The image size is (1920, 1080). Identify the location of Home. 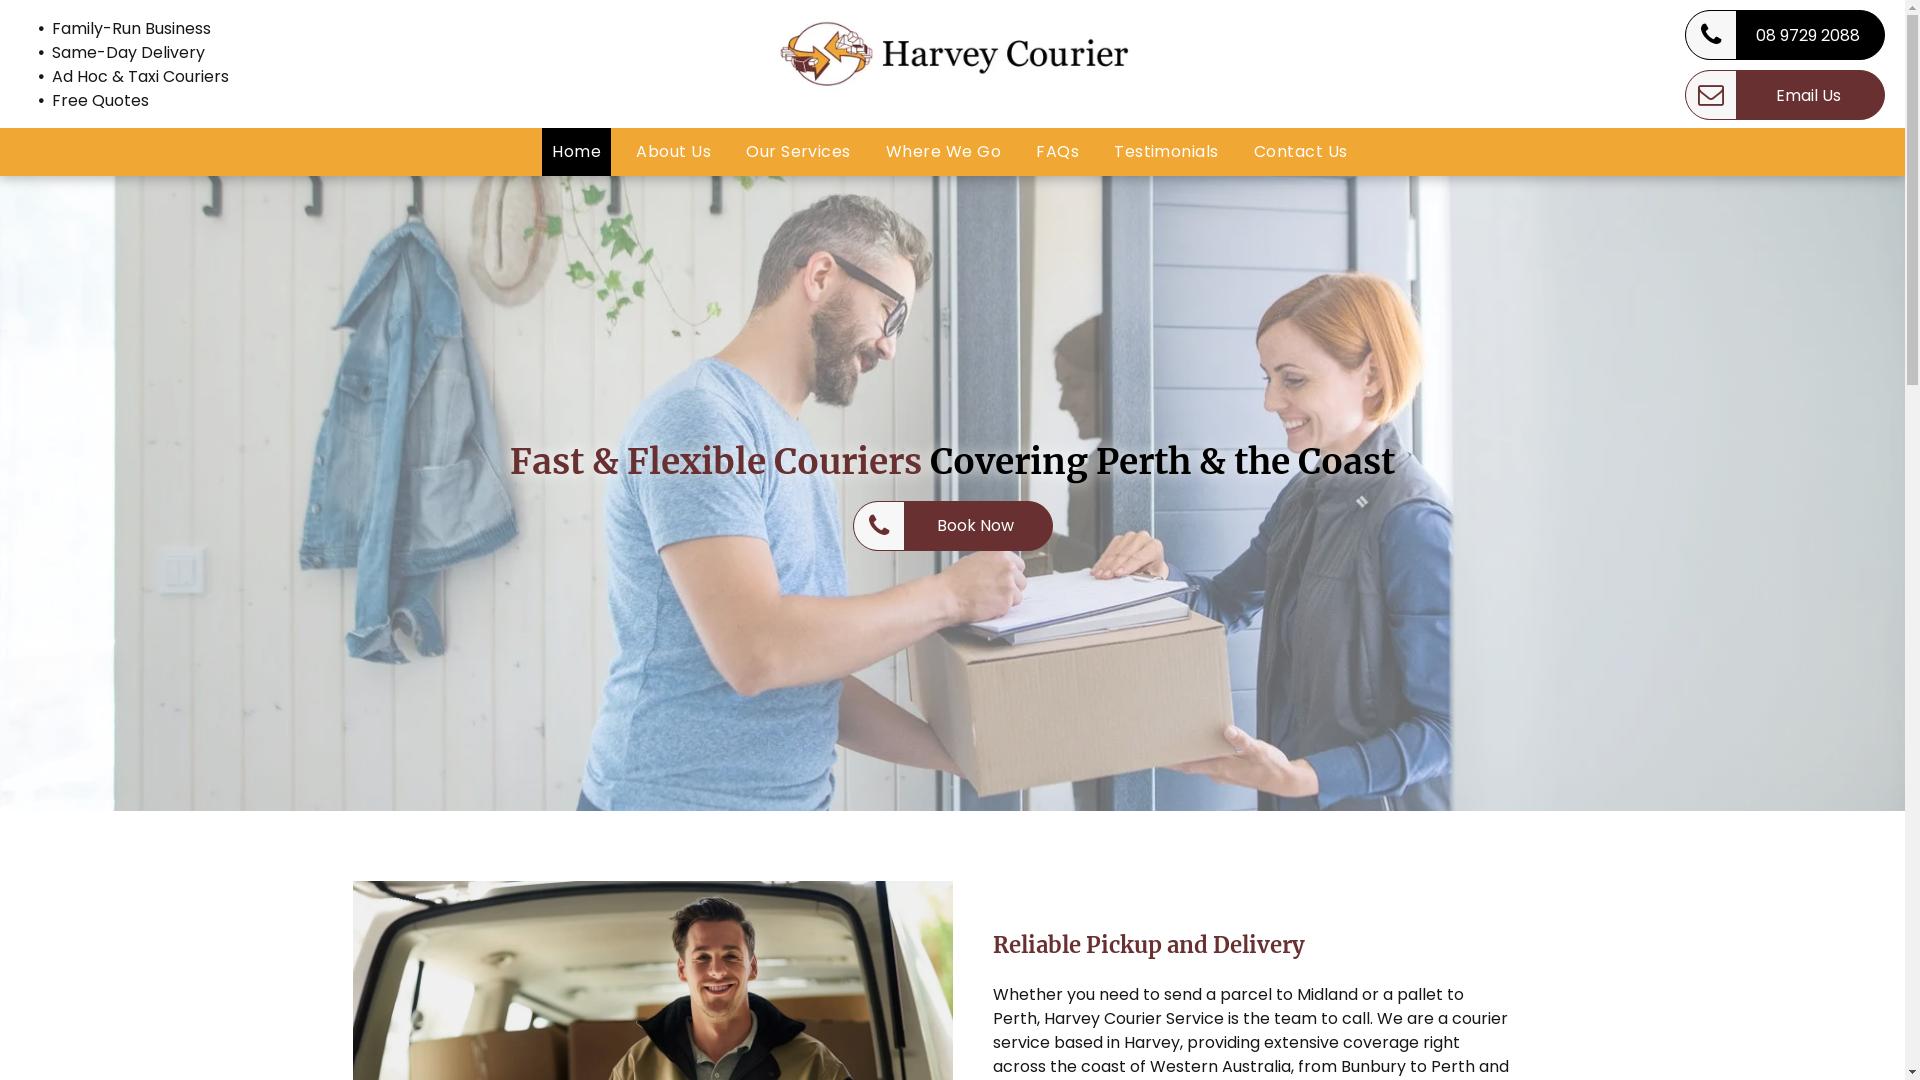
(576, 152).